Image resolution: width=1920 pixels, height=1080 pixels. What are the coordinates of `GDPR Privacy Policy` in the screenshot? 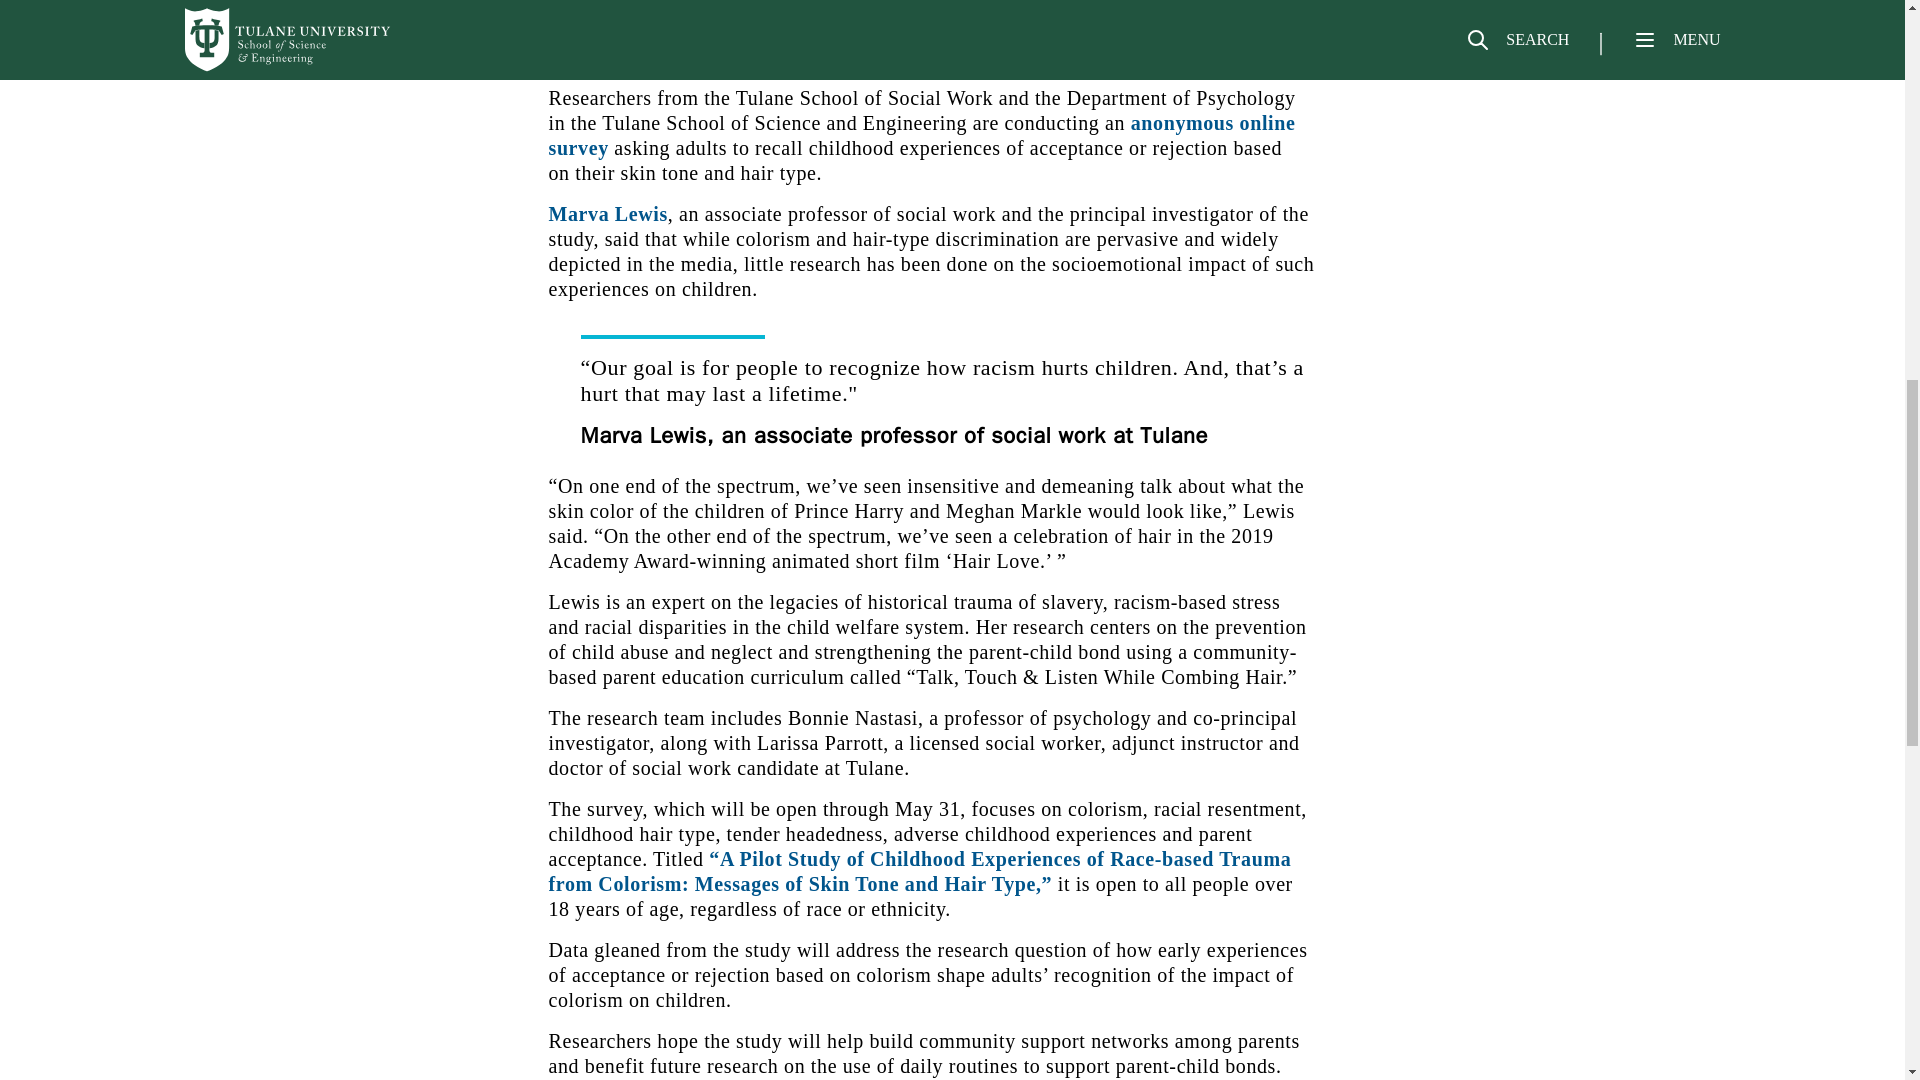 It's located at (502, 42).